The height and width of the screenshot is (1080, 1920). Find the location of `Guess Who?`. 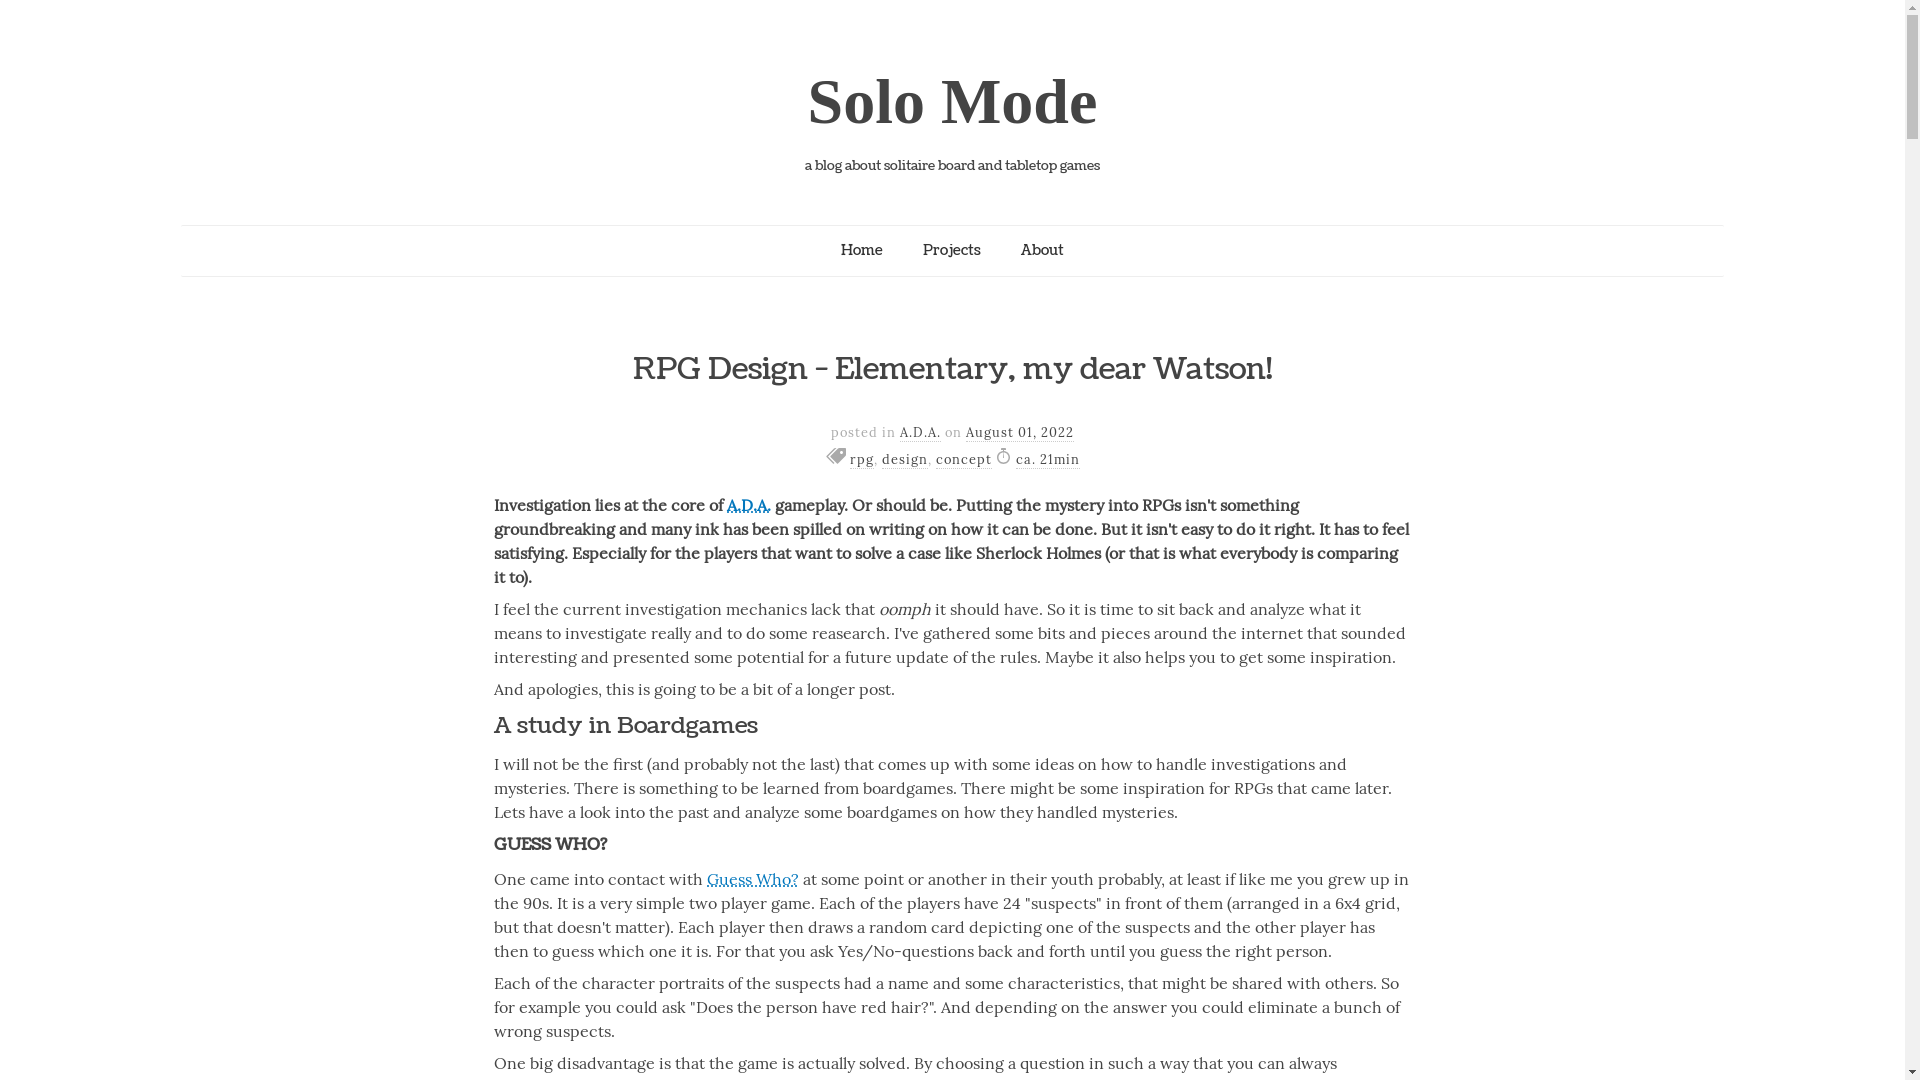

Guess Who? is located at coordinates (753, 879).